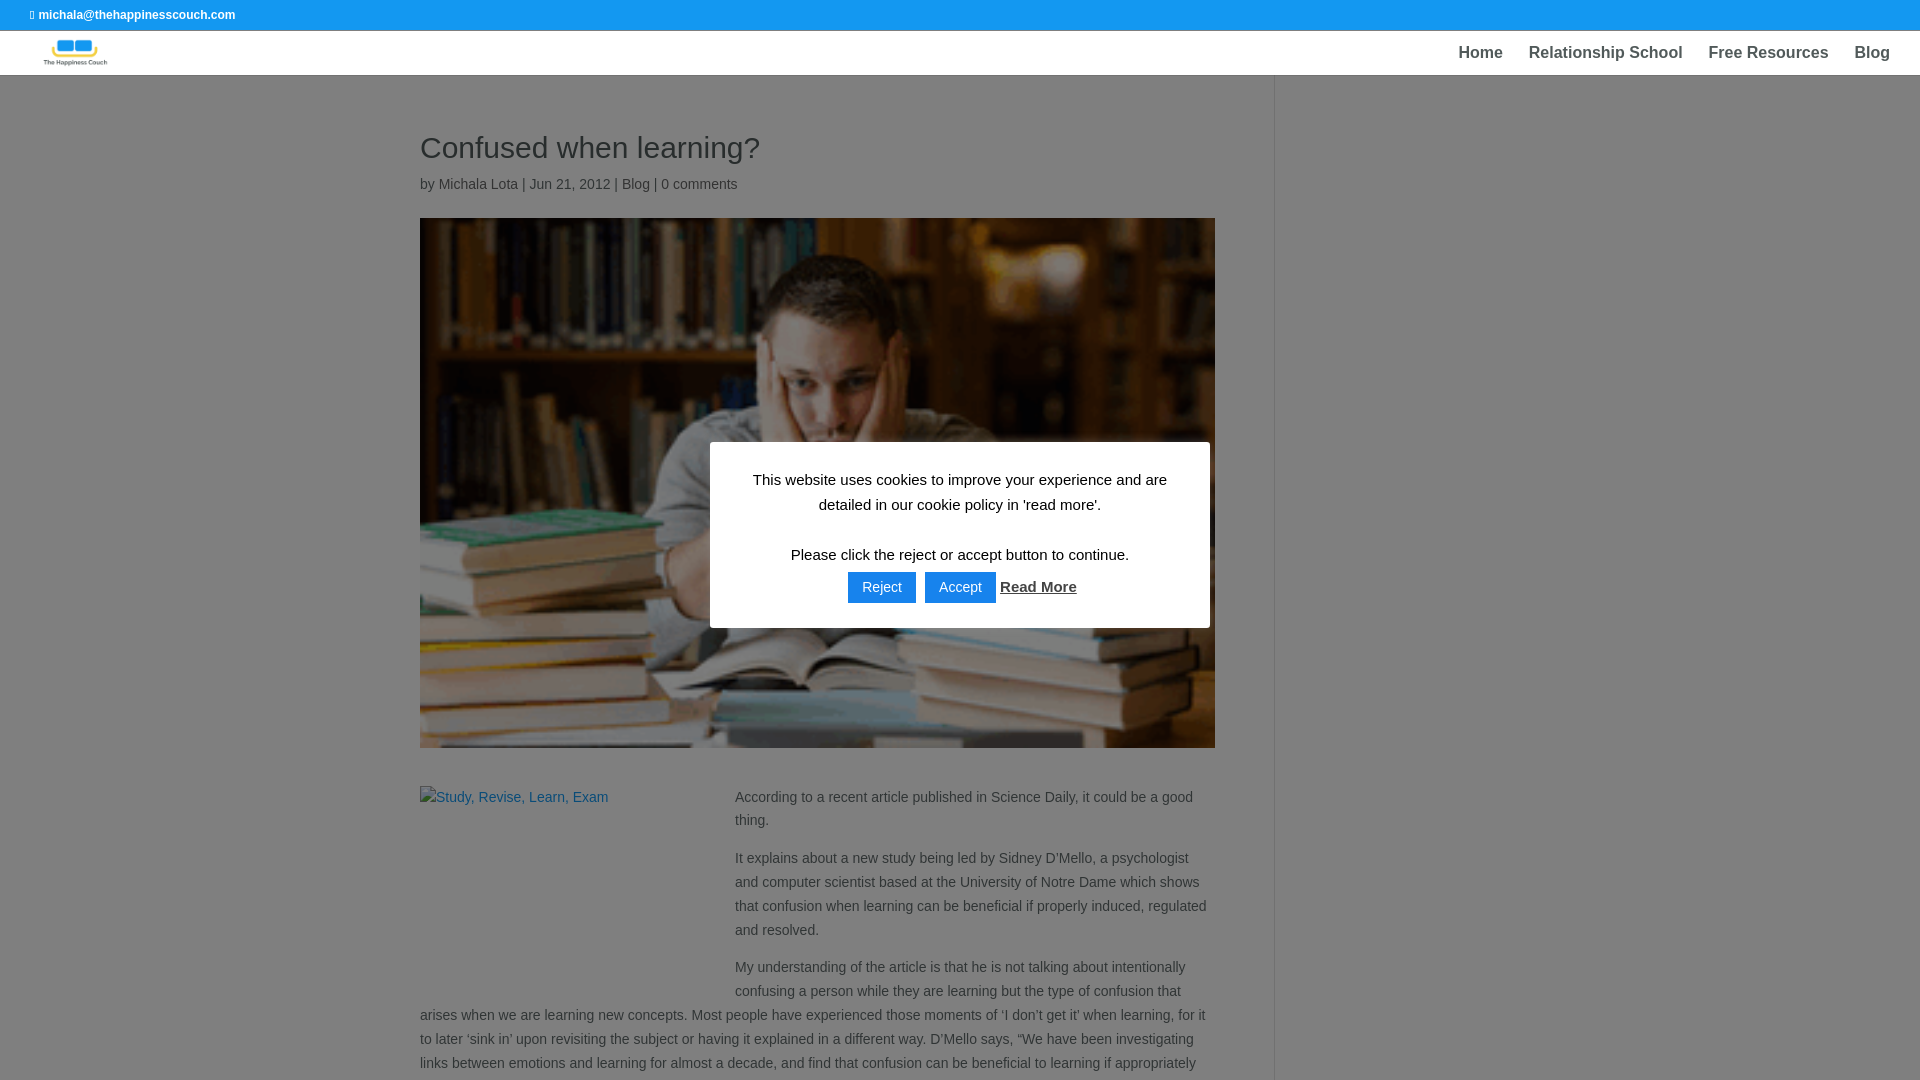  Describe the element at coordinates (882, 587) in the screenshot. I see `Reject` at that location.